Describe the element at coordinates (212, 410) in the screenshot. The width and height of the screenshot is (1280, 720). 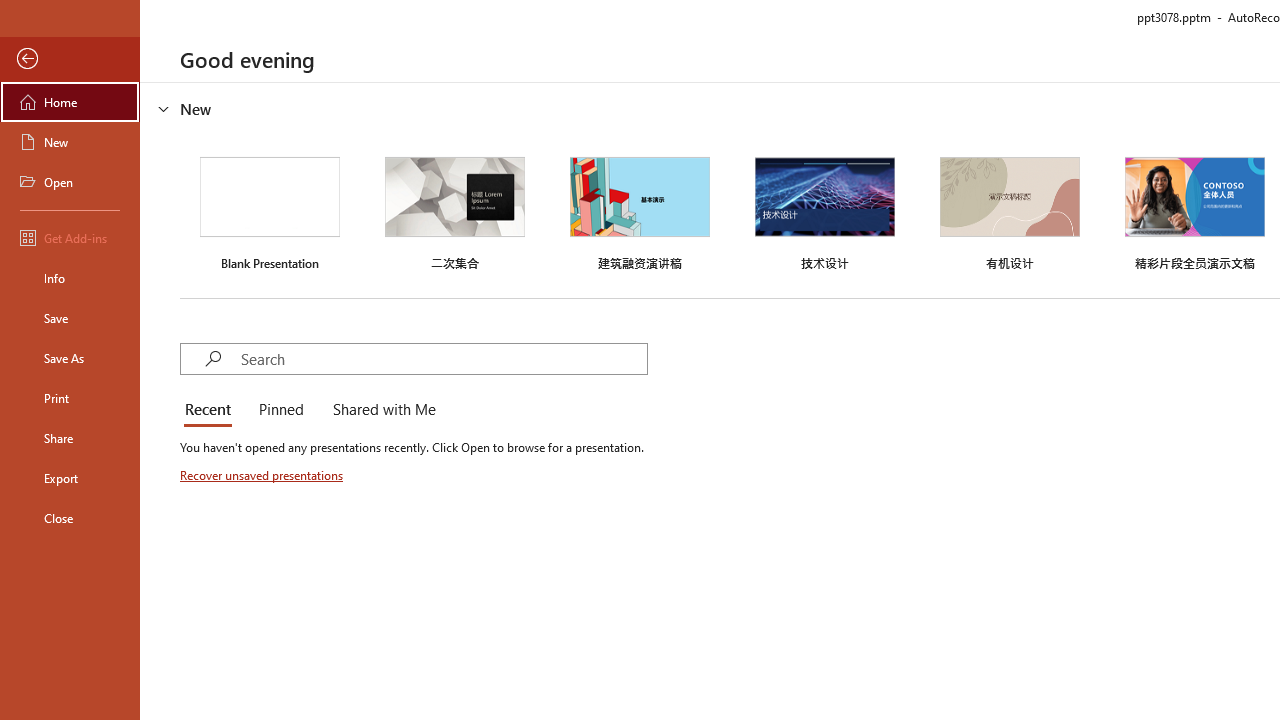
I see `Recent` at that location.